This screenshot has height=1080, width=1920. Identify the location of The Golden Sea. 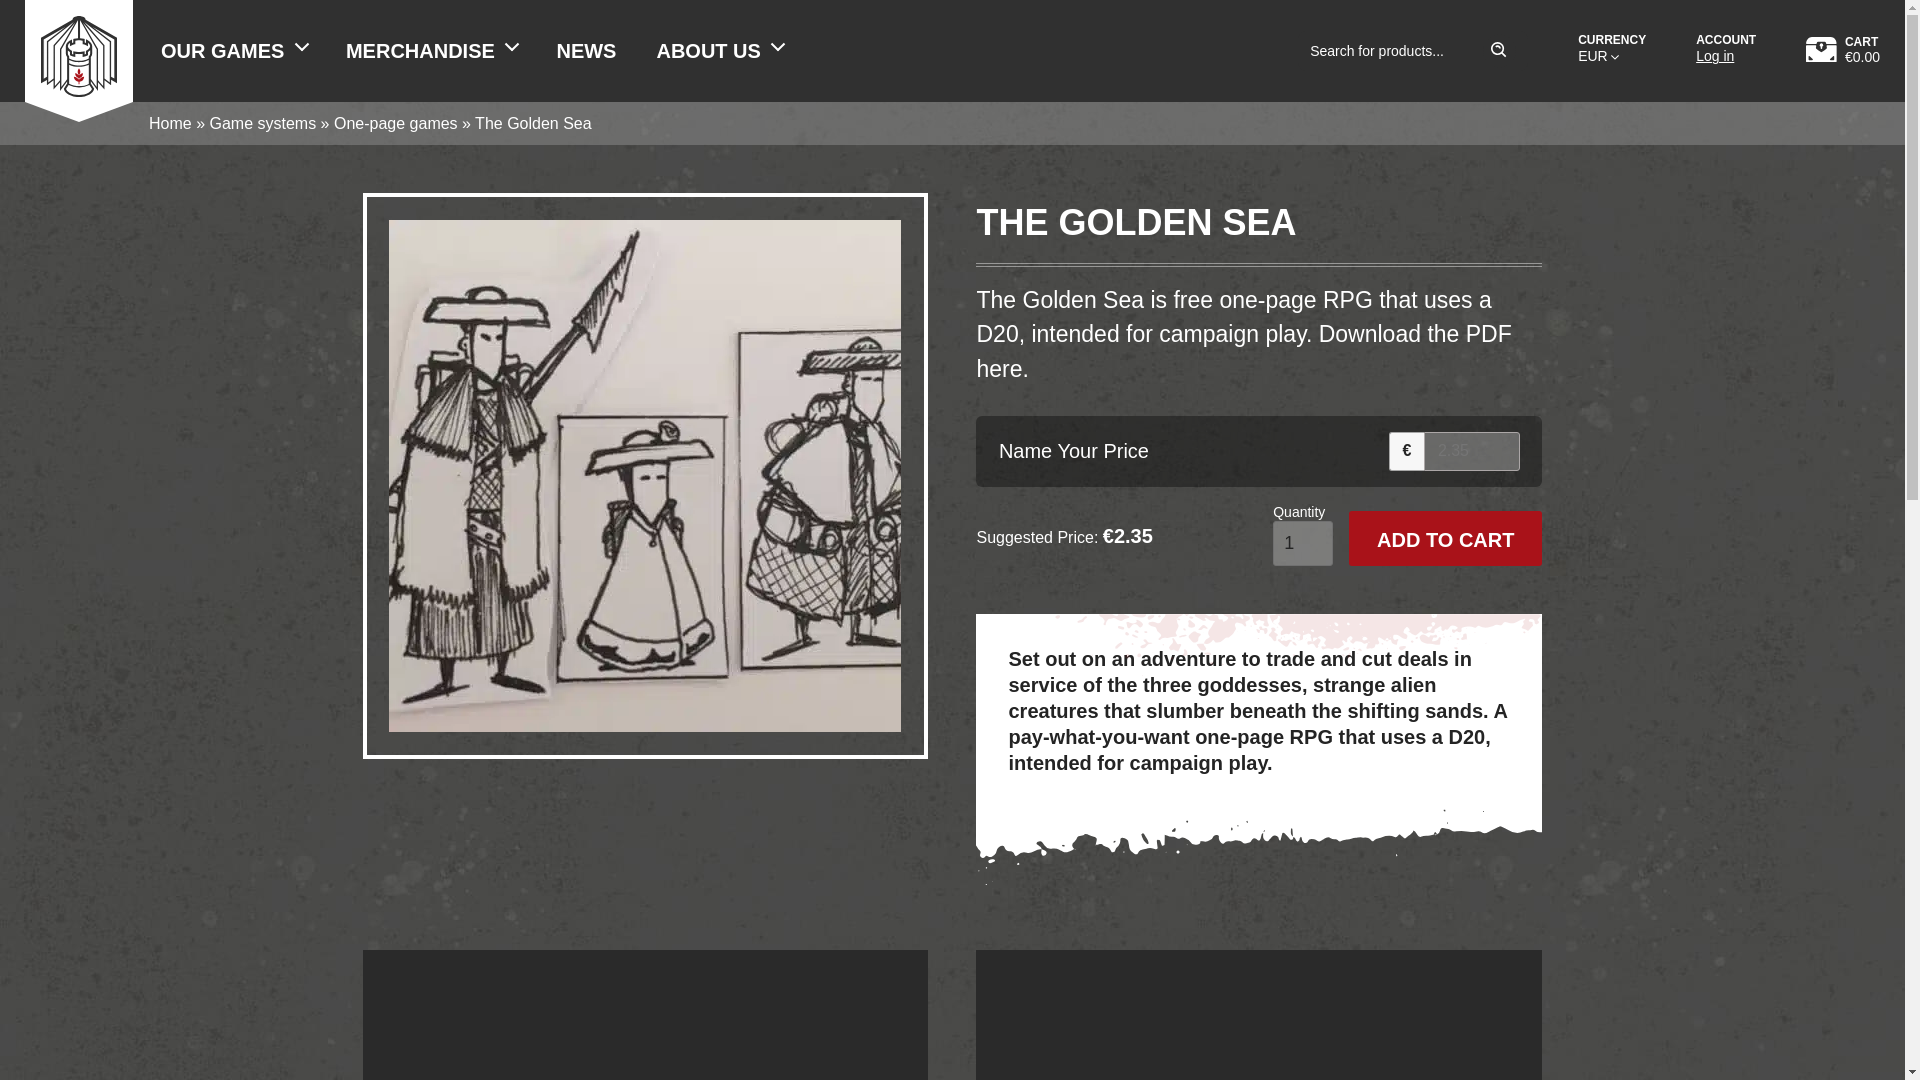
(644, 718).